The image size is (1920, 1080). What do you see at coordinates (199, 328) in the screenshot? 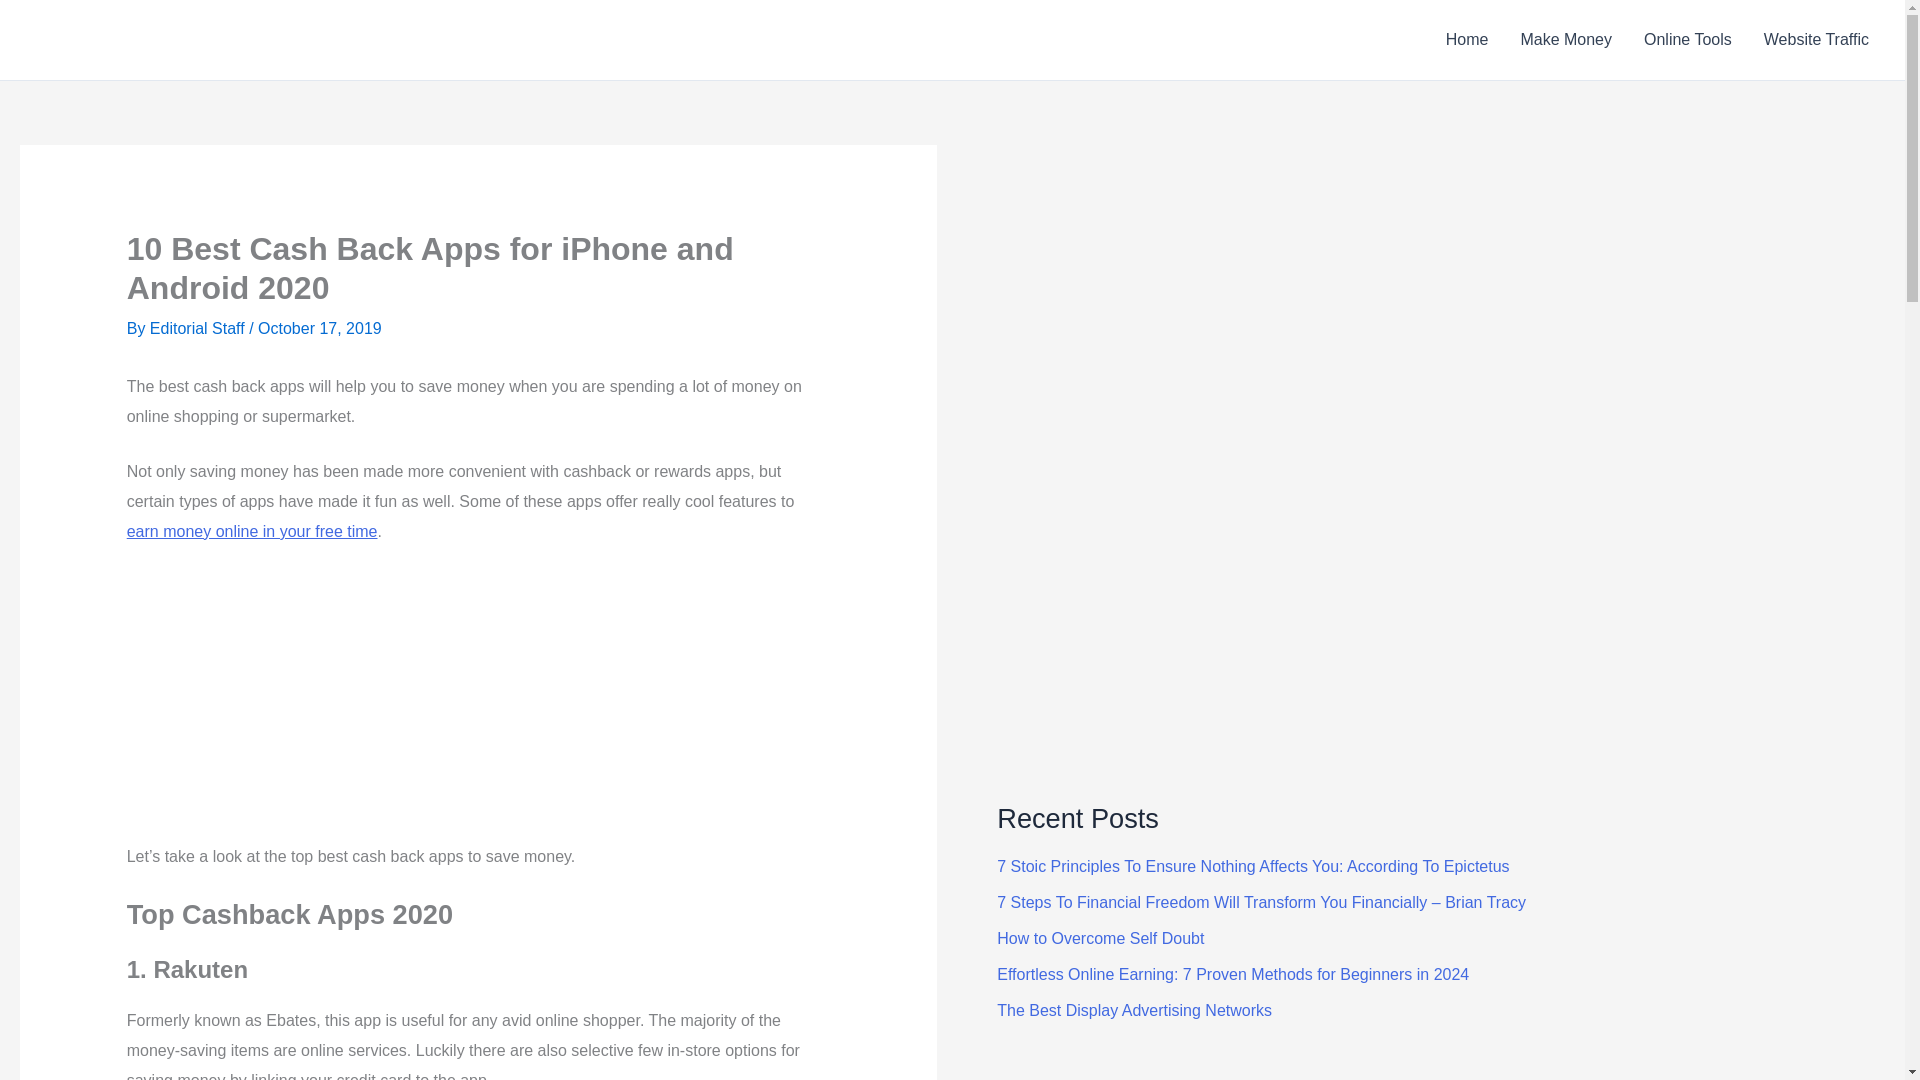
I see `View all posts by Editorial Staff` at bounding box center [199, 328].